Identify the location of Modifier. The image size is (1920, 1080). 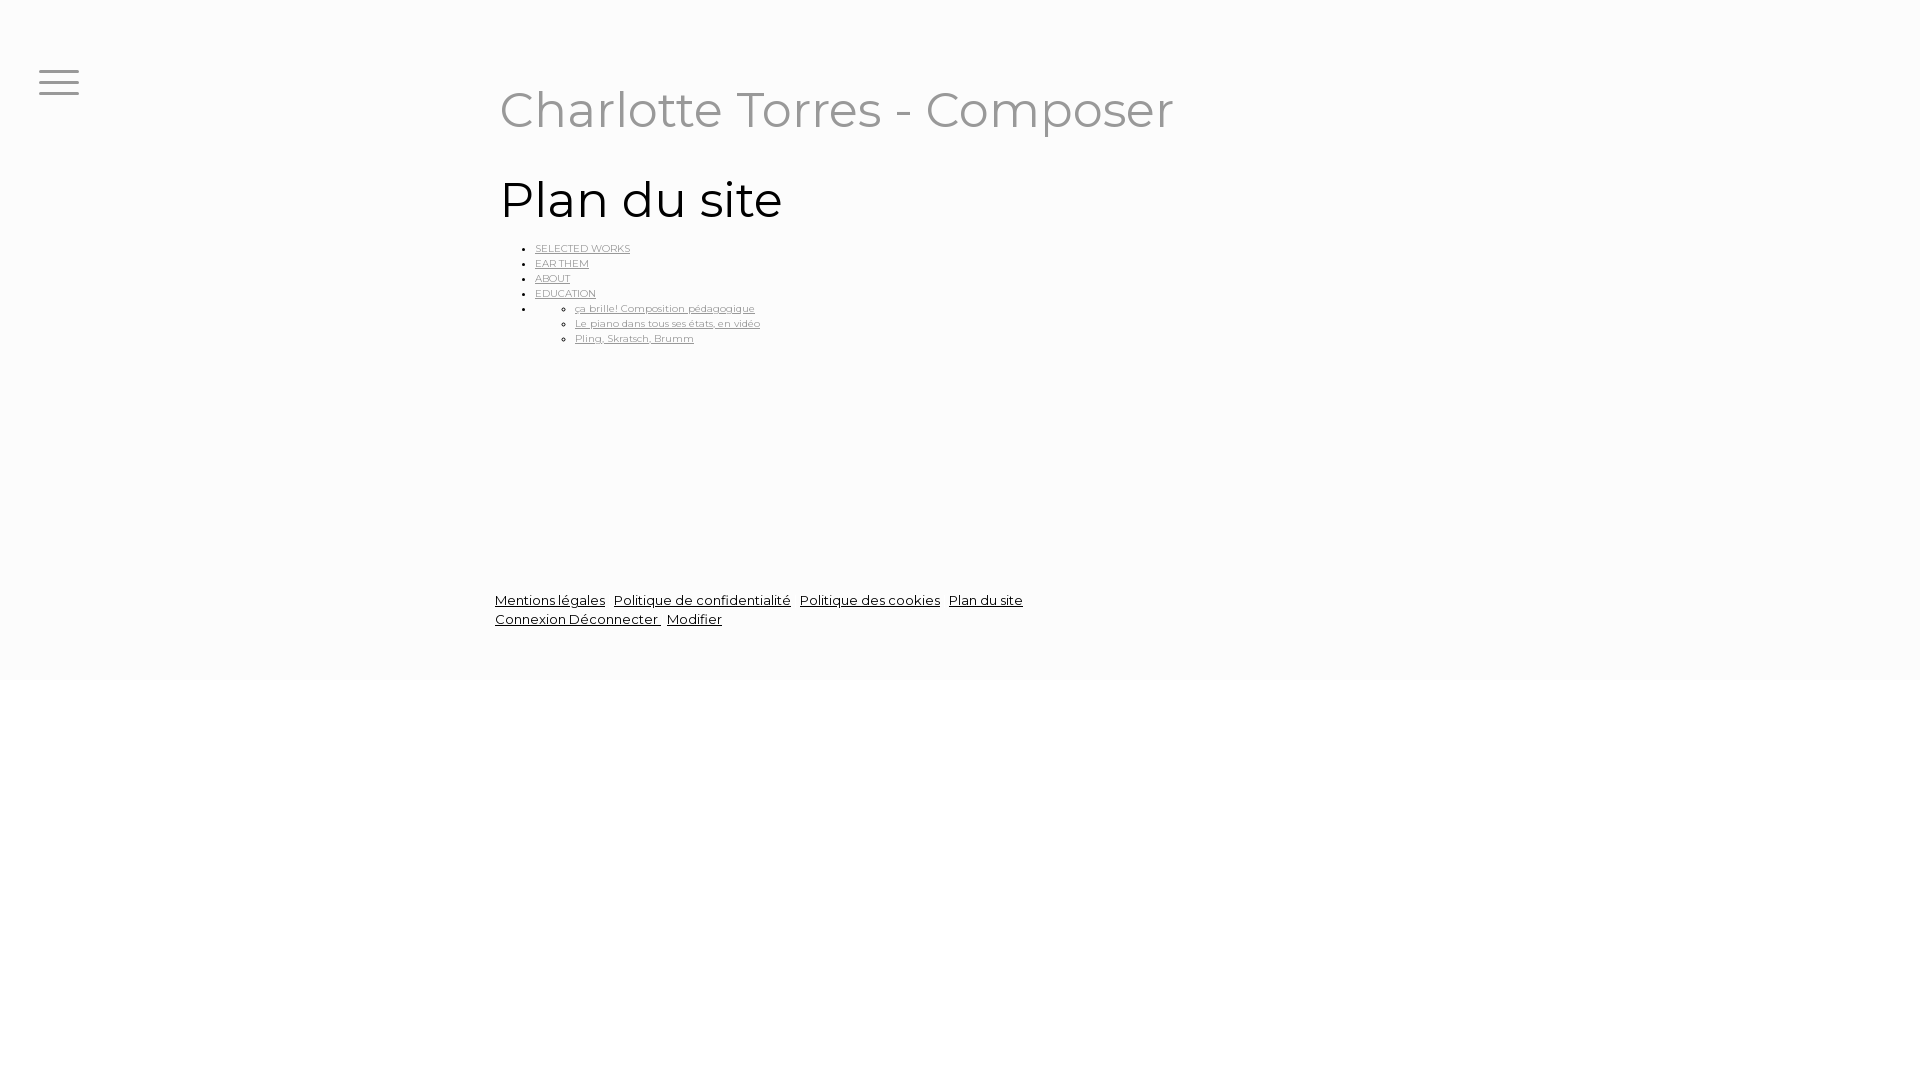
(694, 619).